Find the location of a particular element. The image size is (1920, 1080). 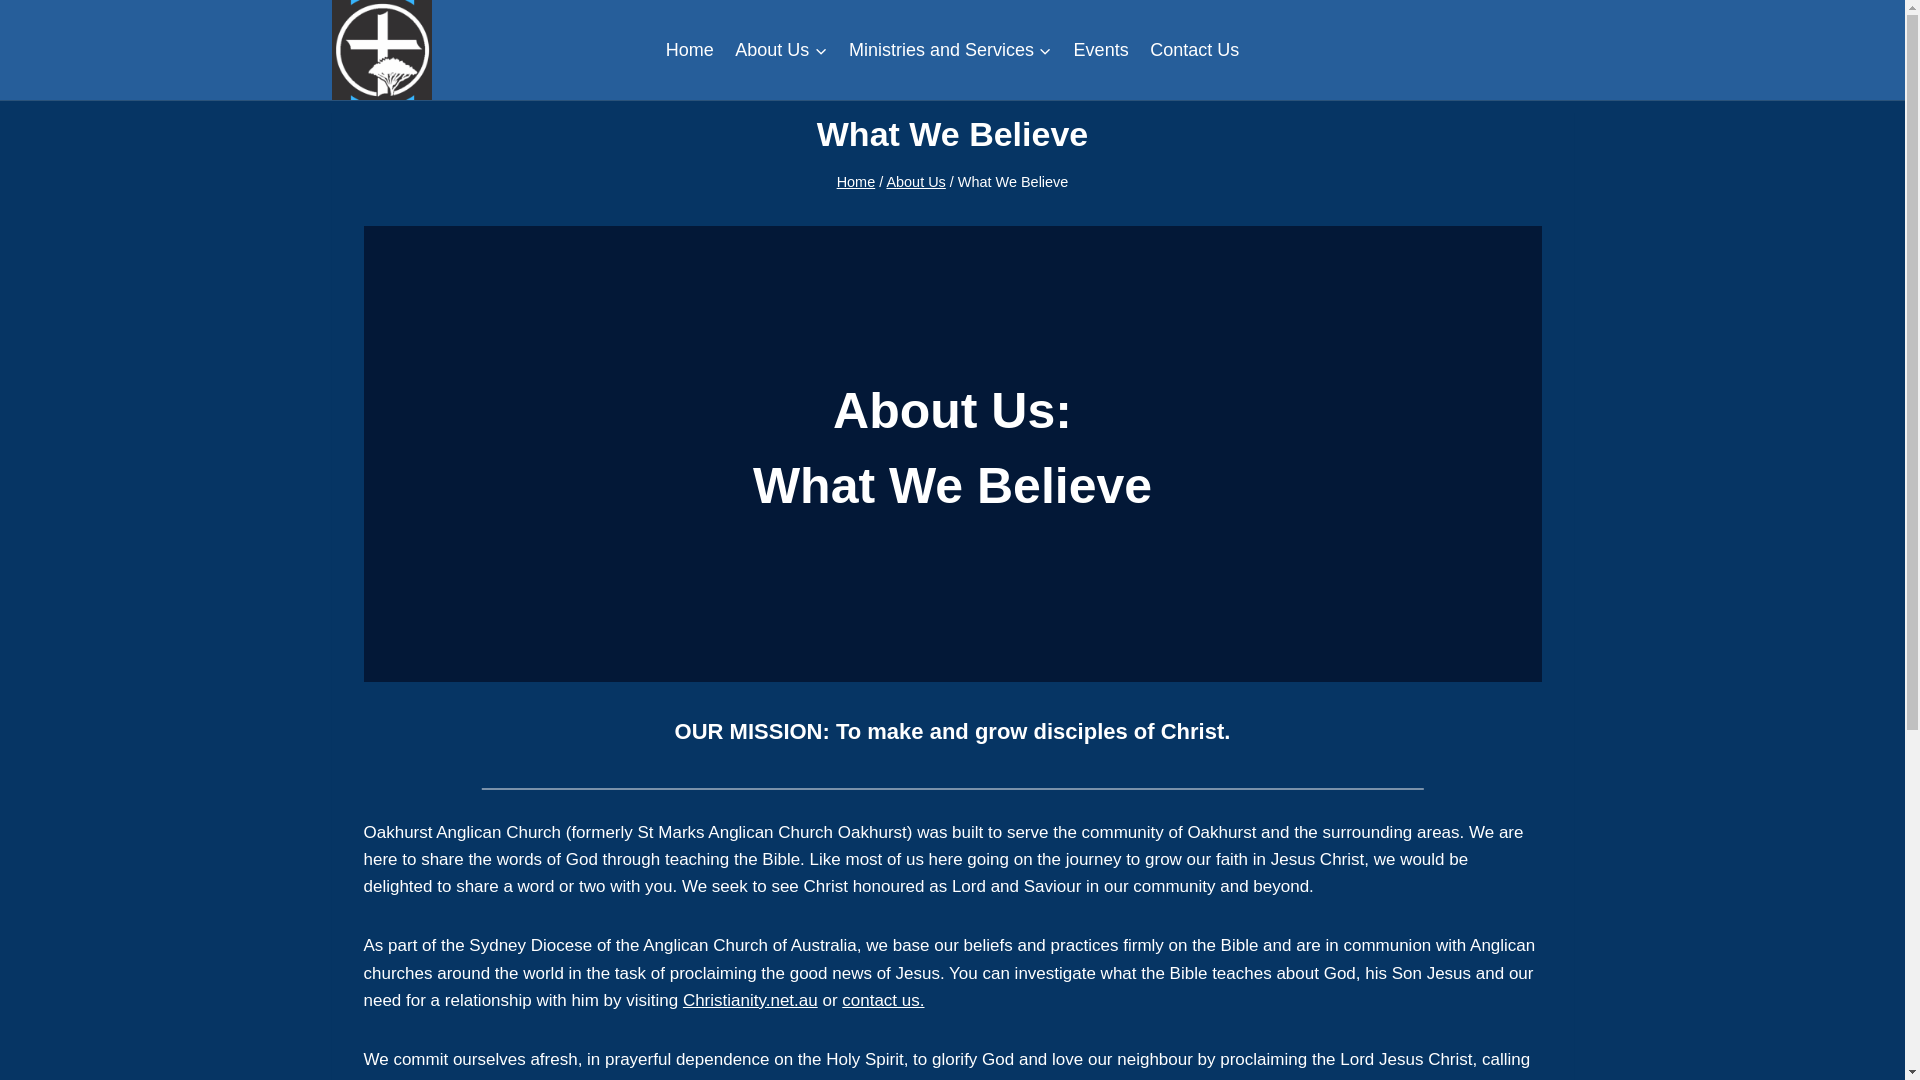

About Us is located at coordinates (782, 50).